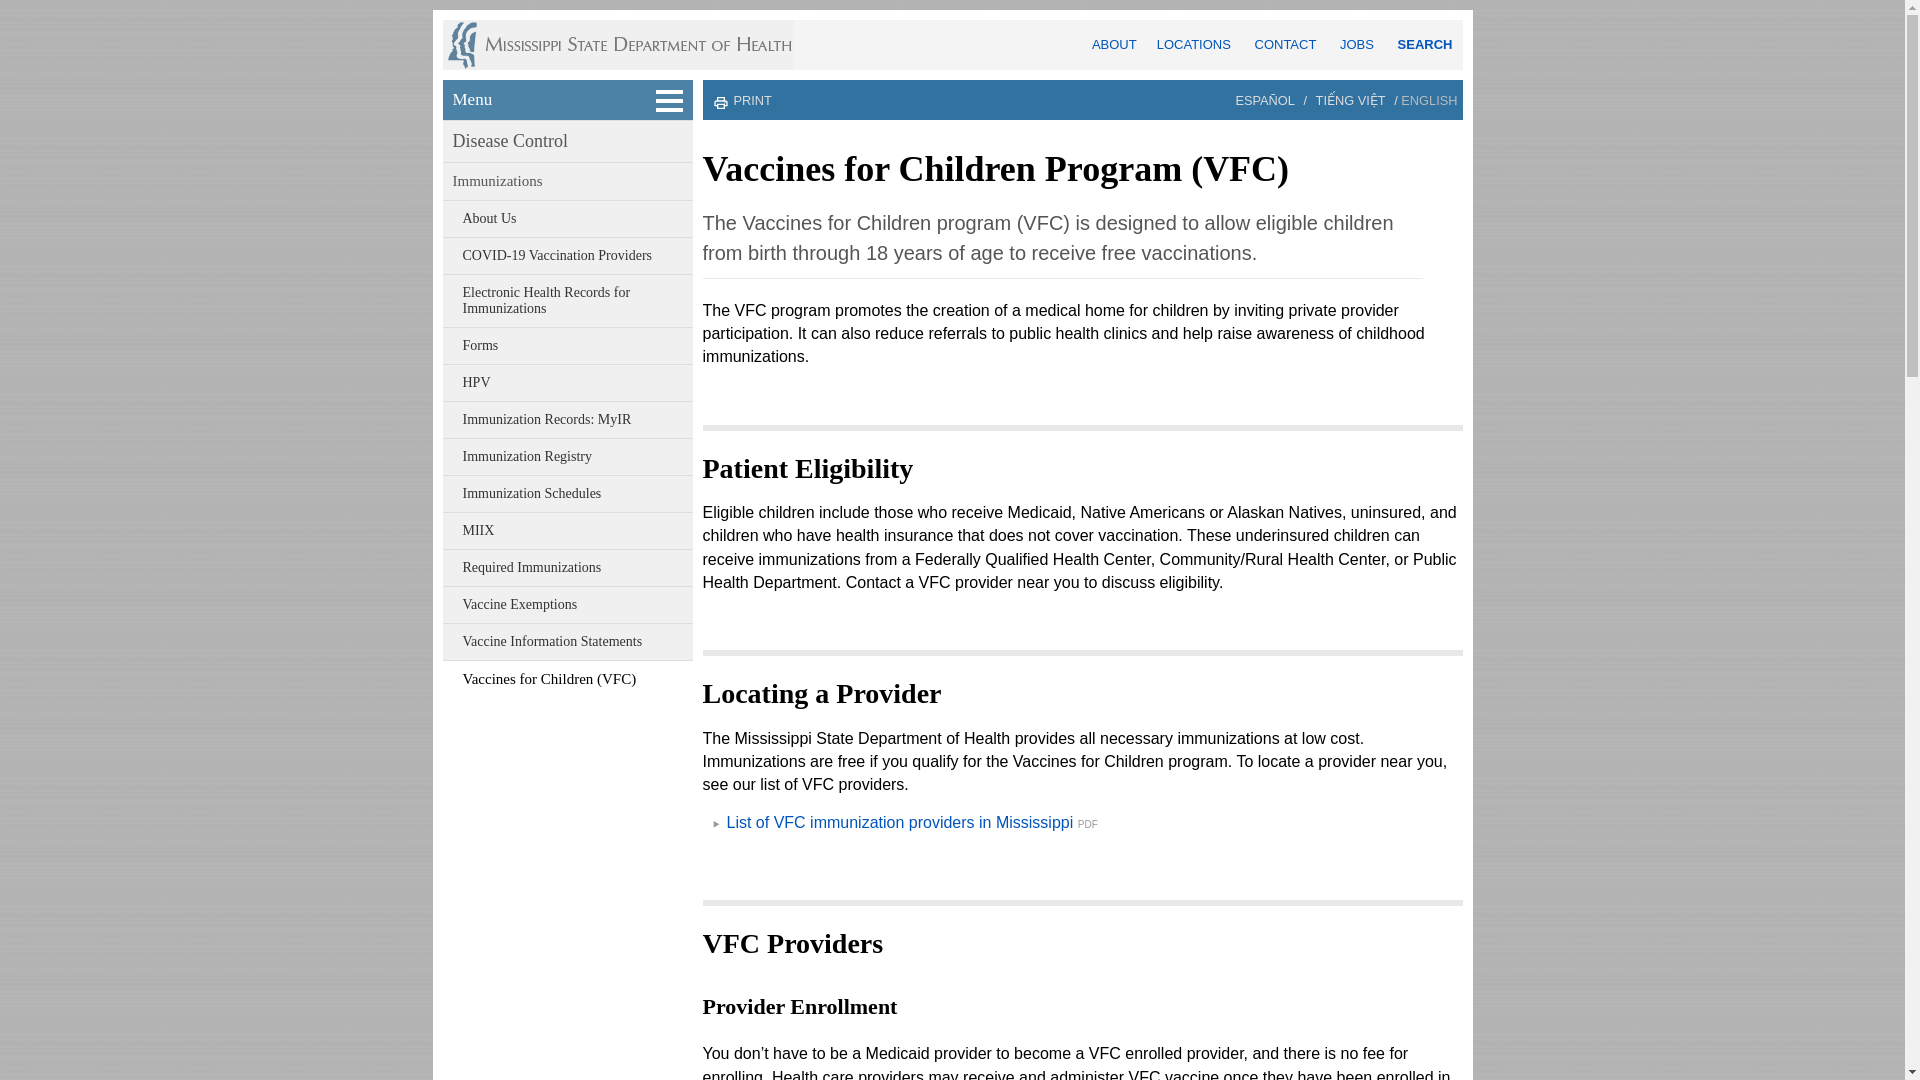  Describe the element at coordinates (569, 181) in the screenshot. I see `Immunizations` at that location.